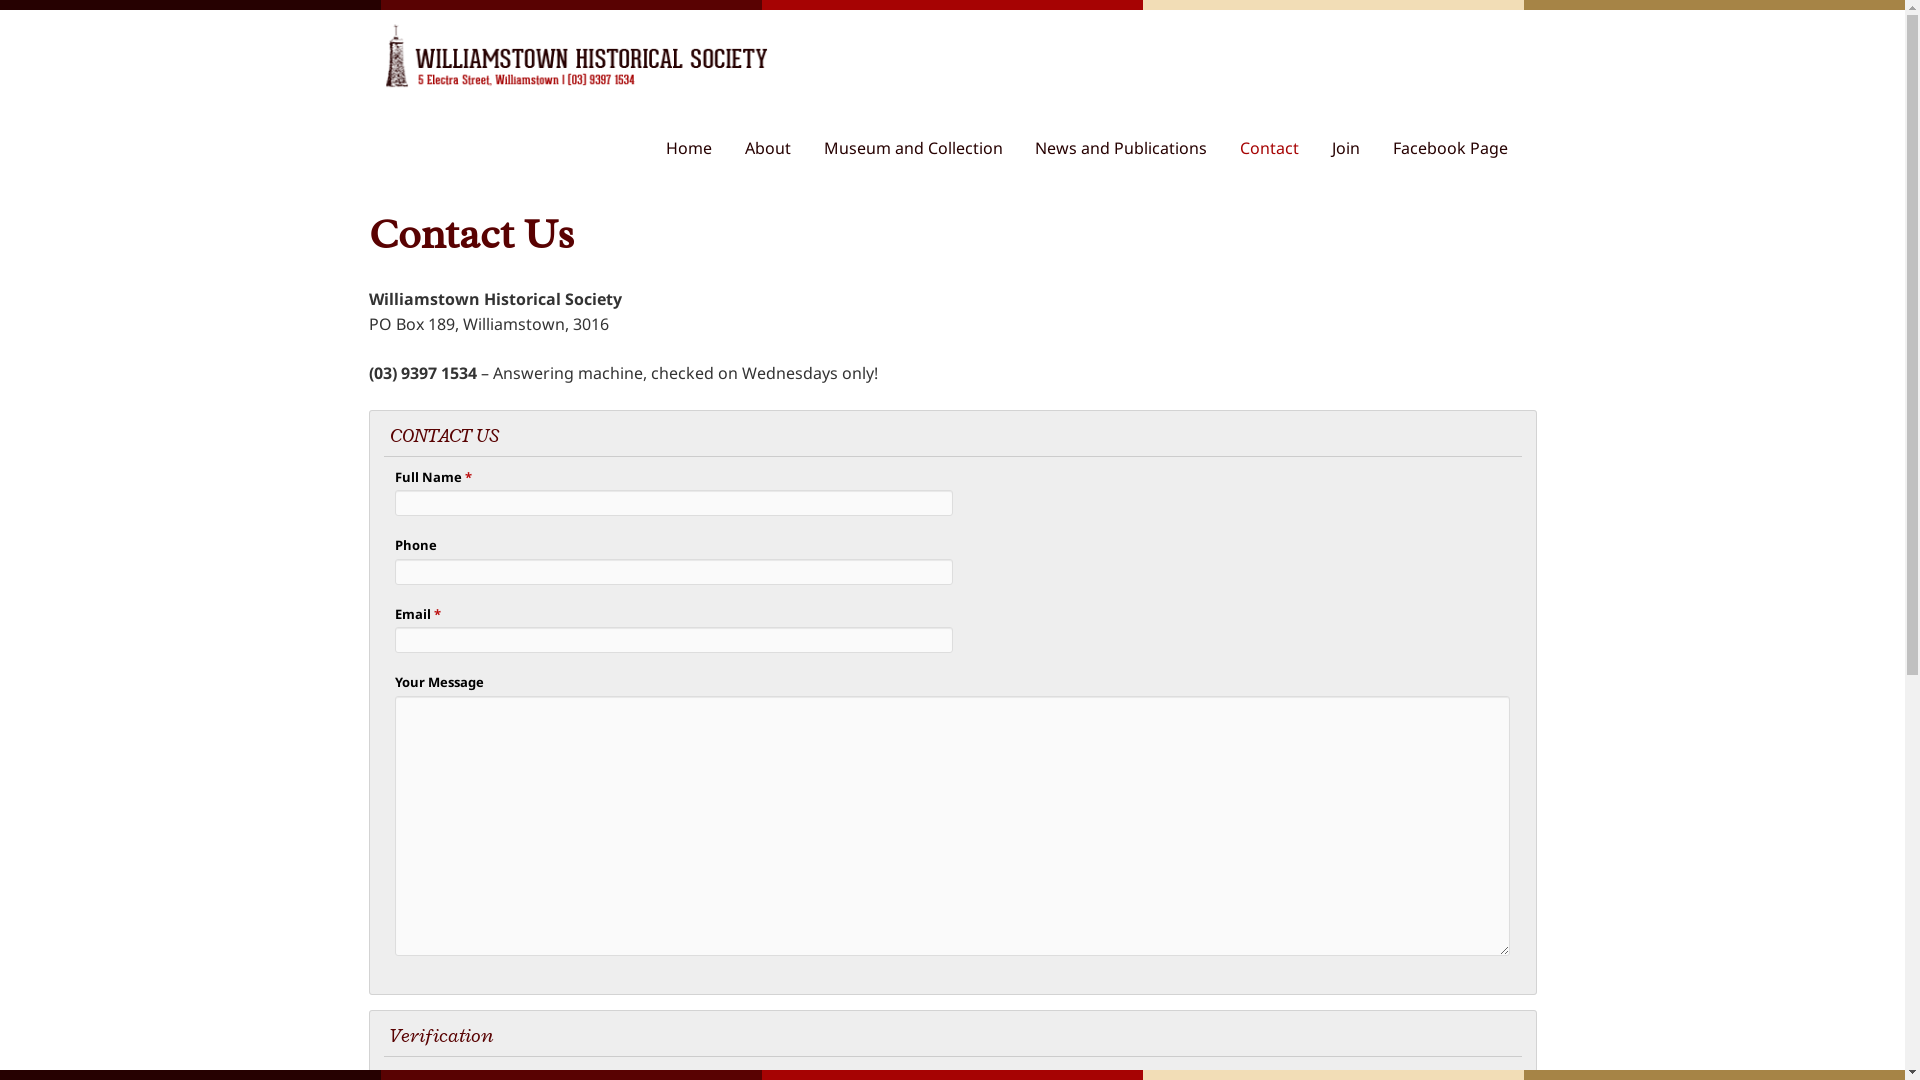 This screenshot has width=1920, height=1080. What do you see at coordinates (776, 148) in the screenshot?
I see `About` at bounding box center [776, 148].